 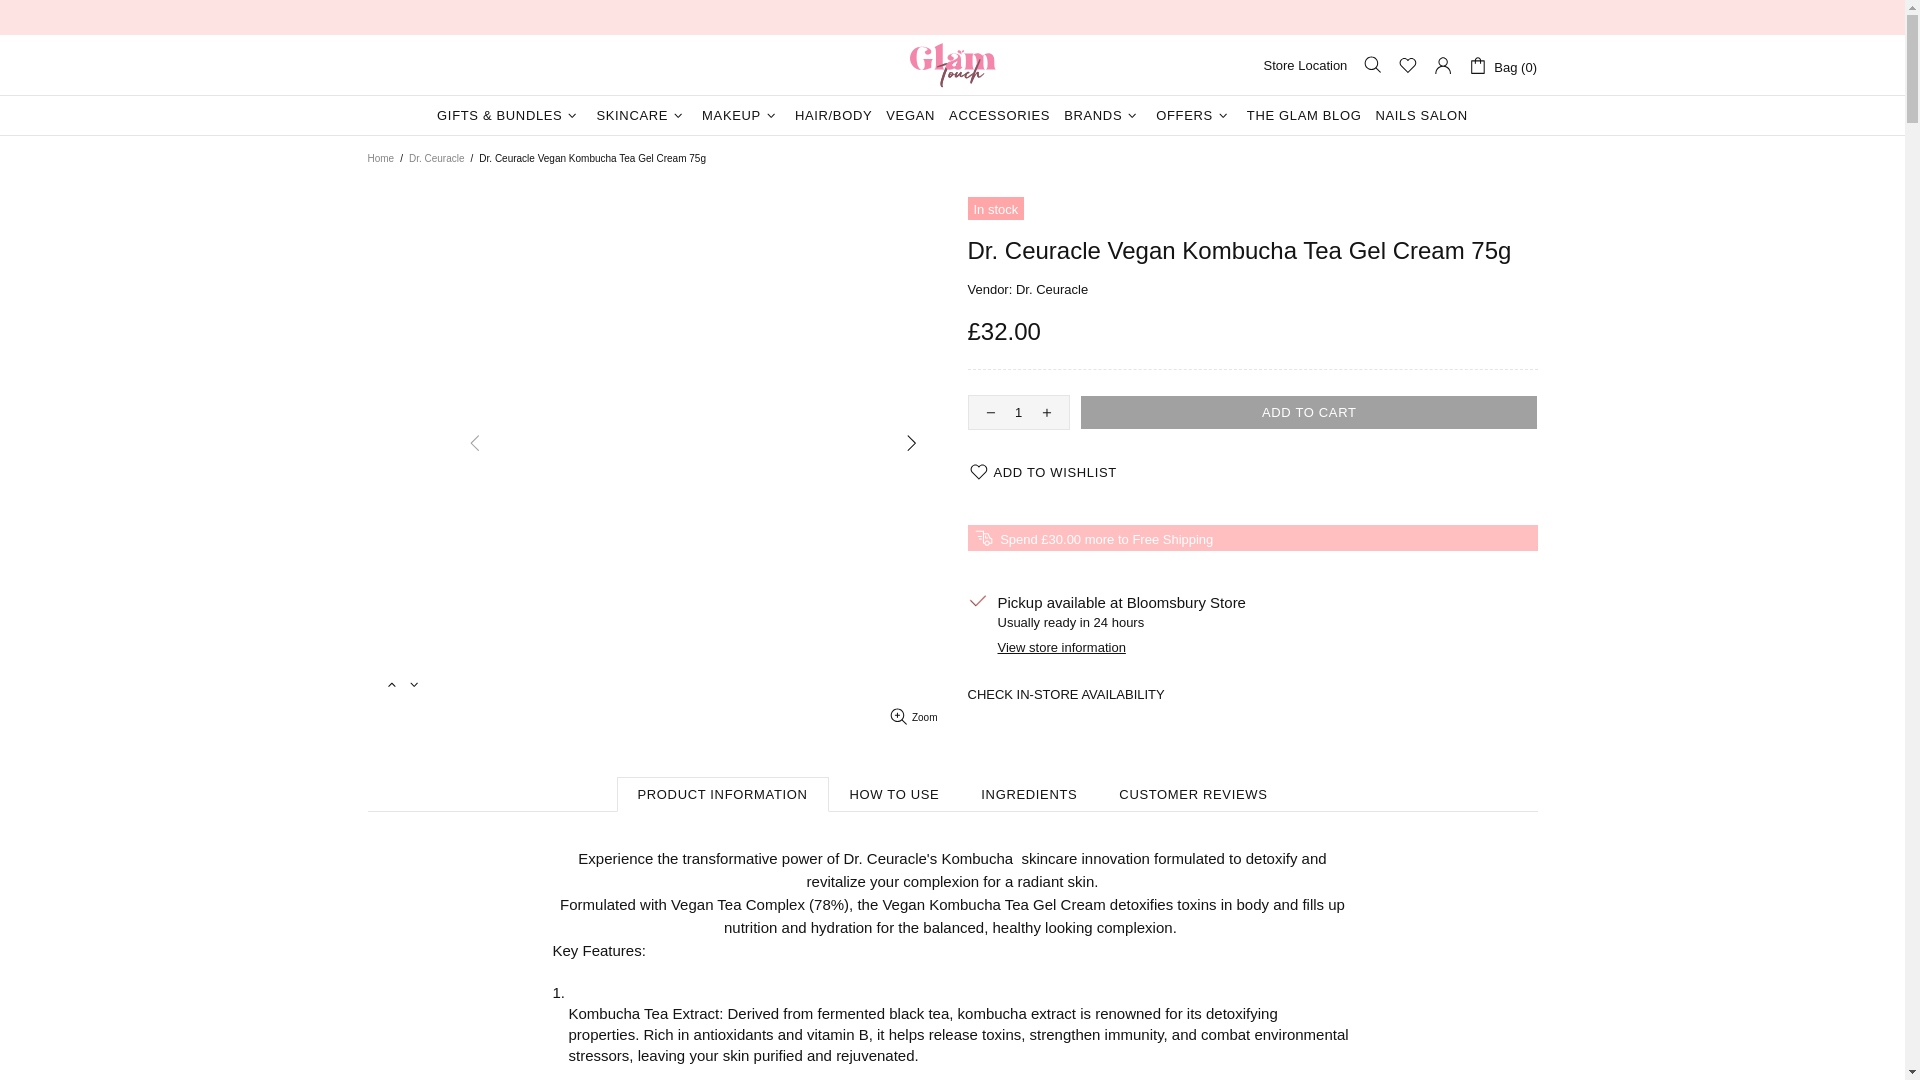 I want to click on 1, so click(x=1018, y=412).